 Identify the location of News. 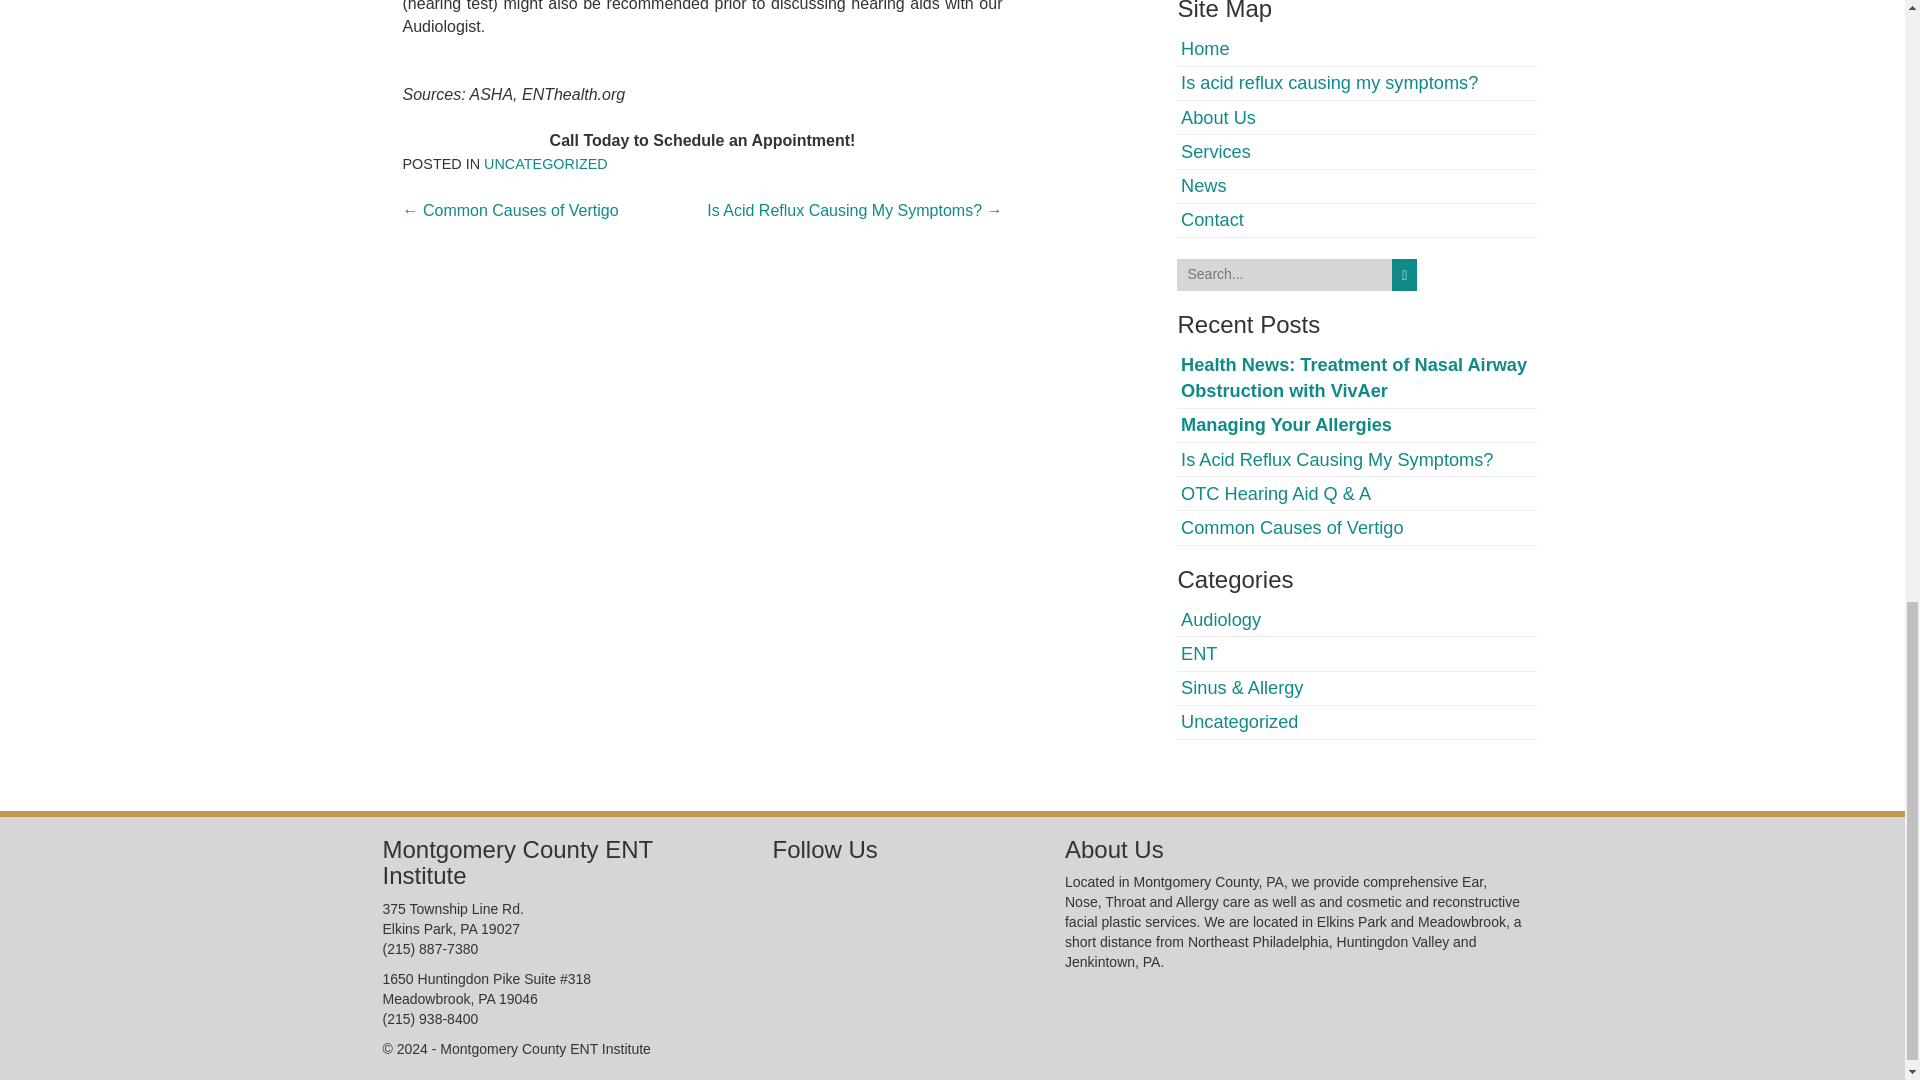
(1203, 186).